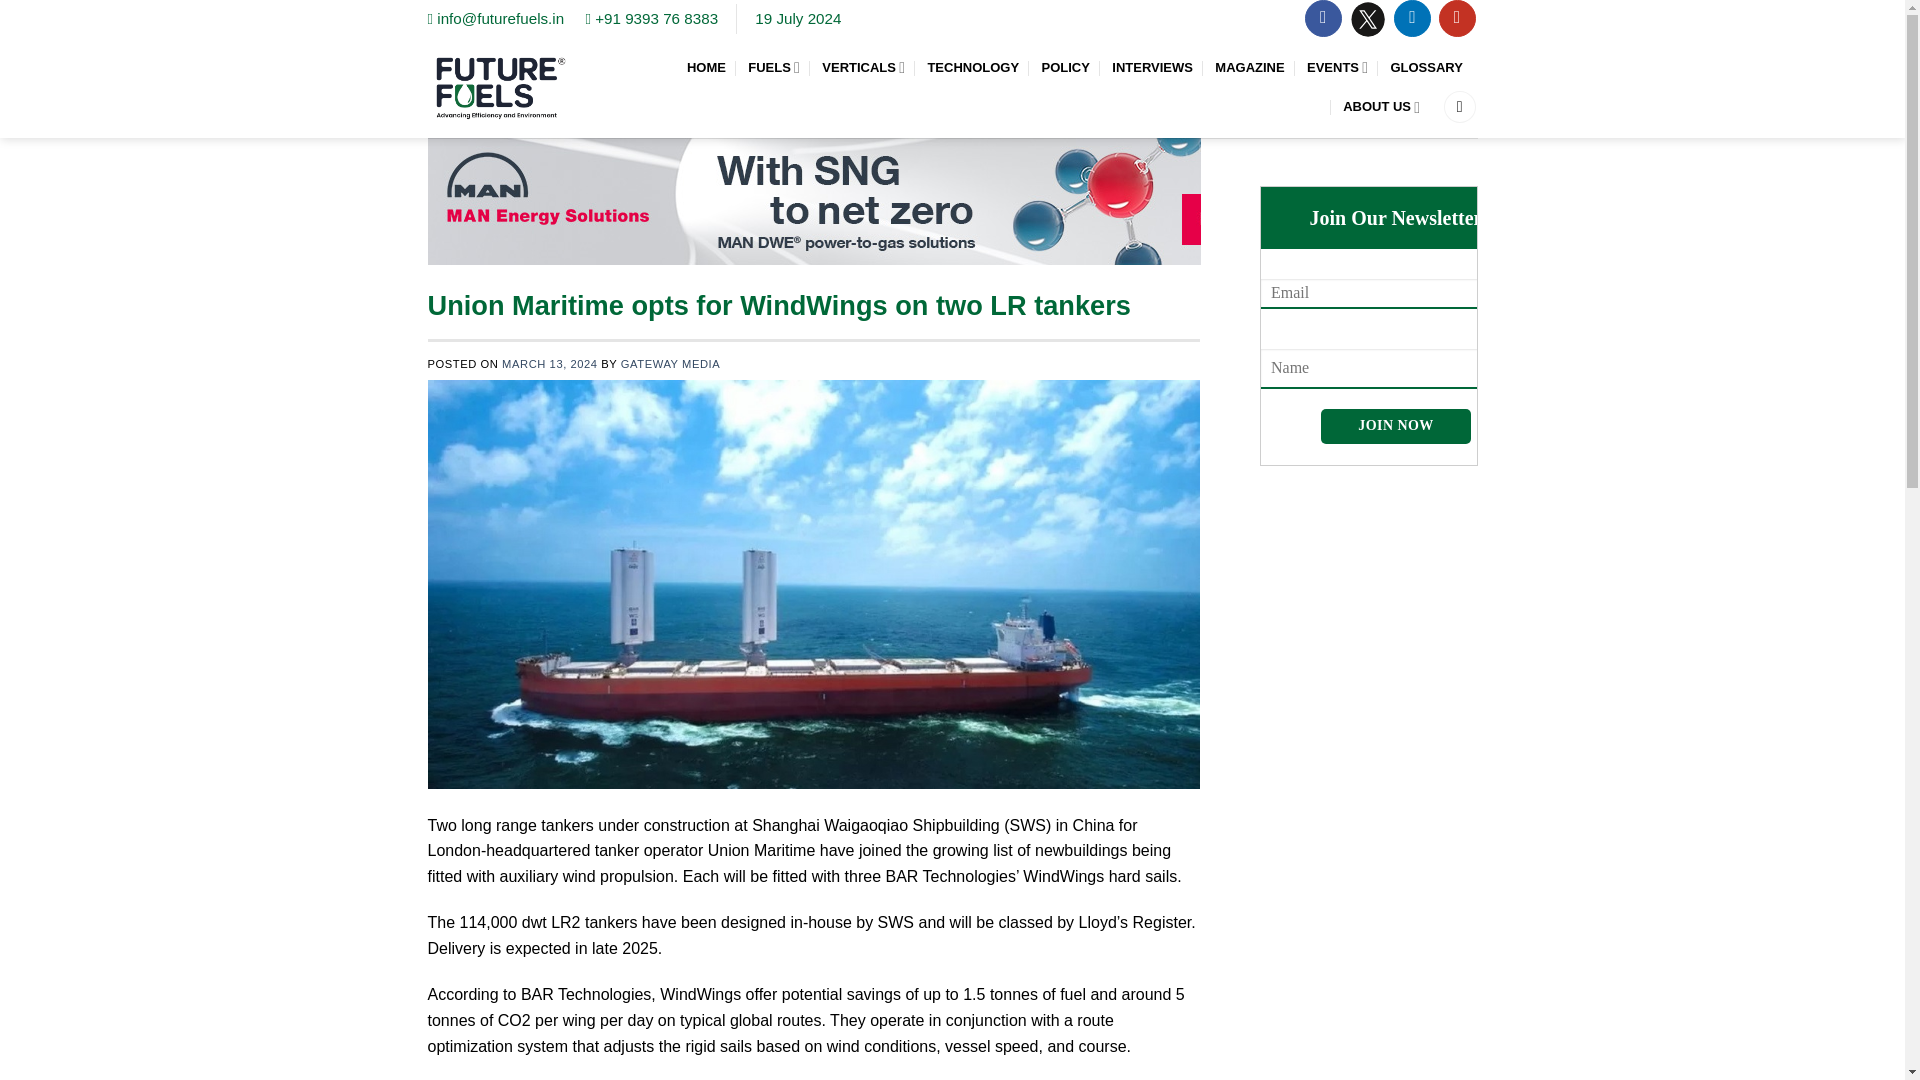  I want to click on INTERVIEWS, so click(1152, 68).